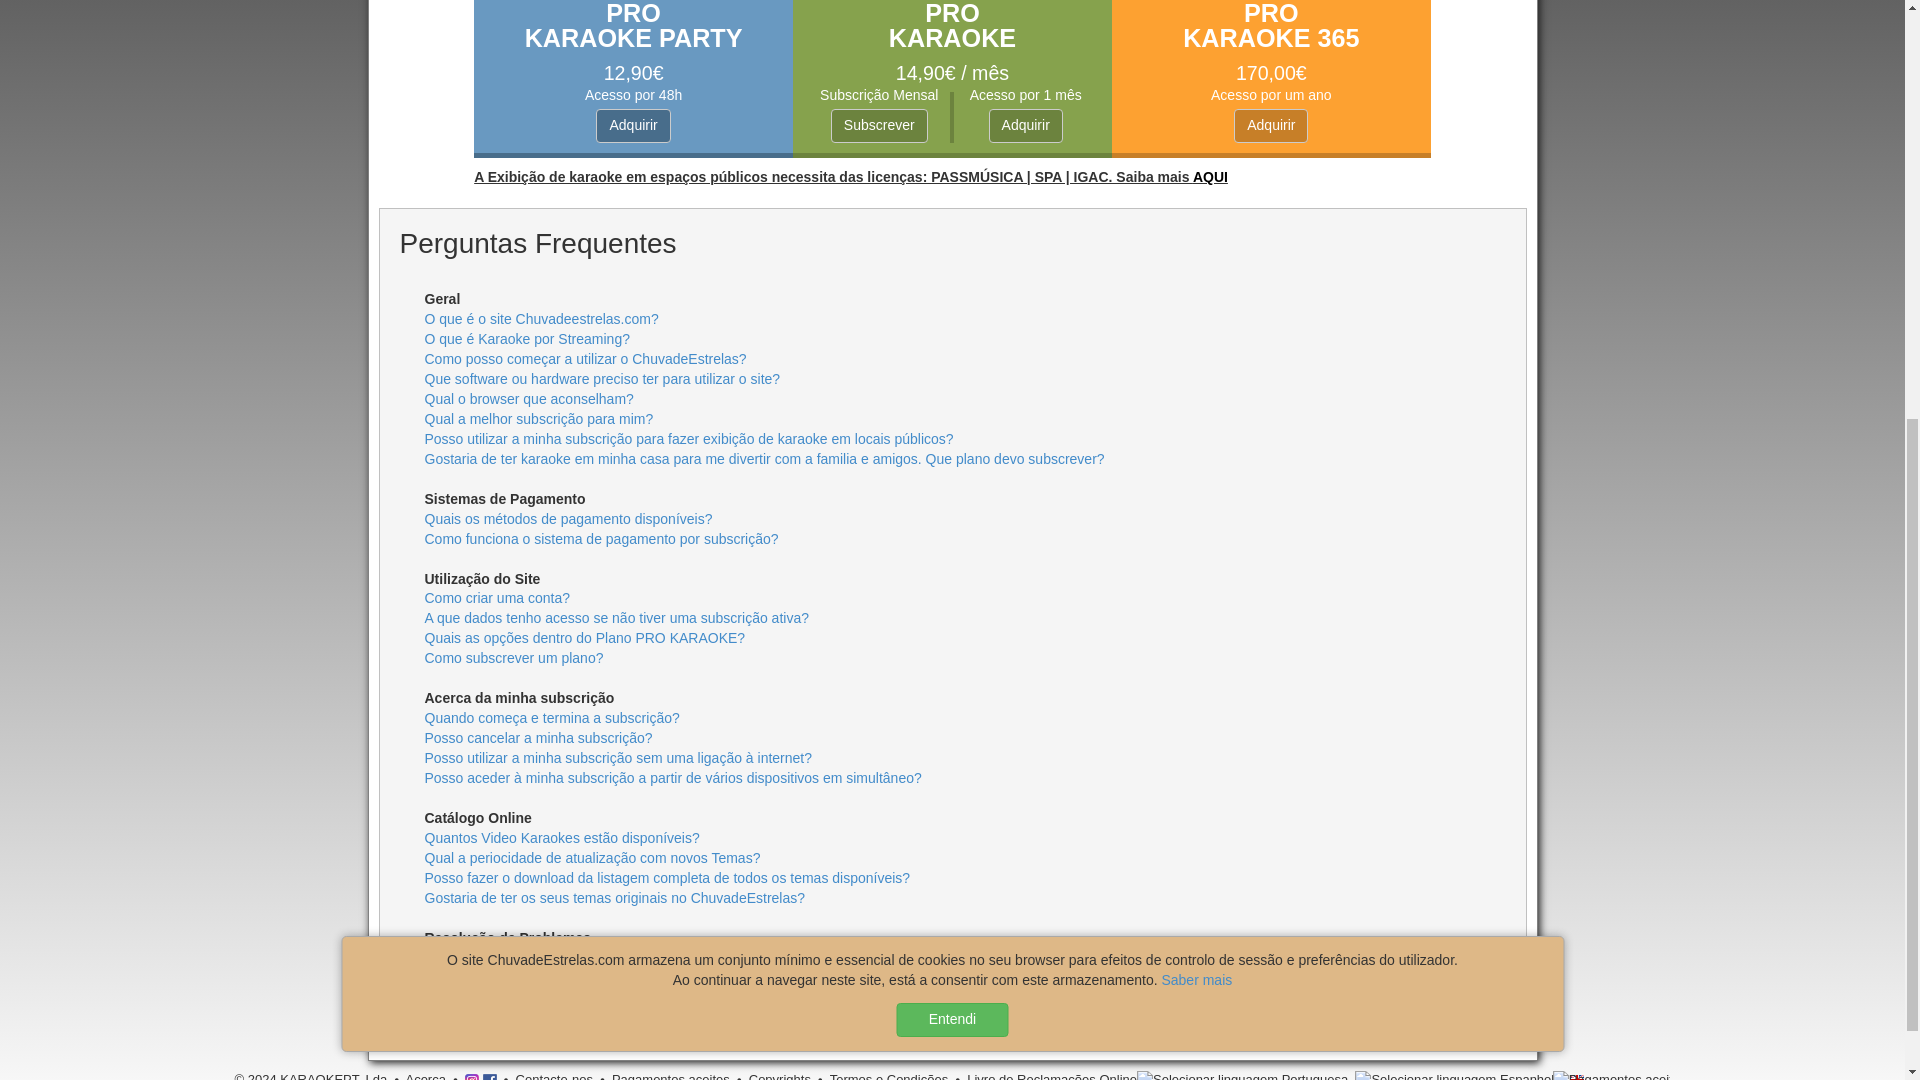  Describe the element at coordinates (1270, 126) in the screenshot. I see `Adquirir` at that location.